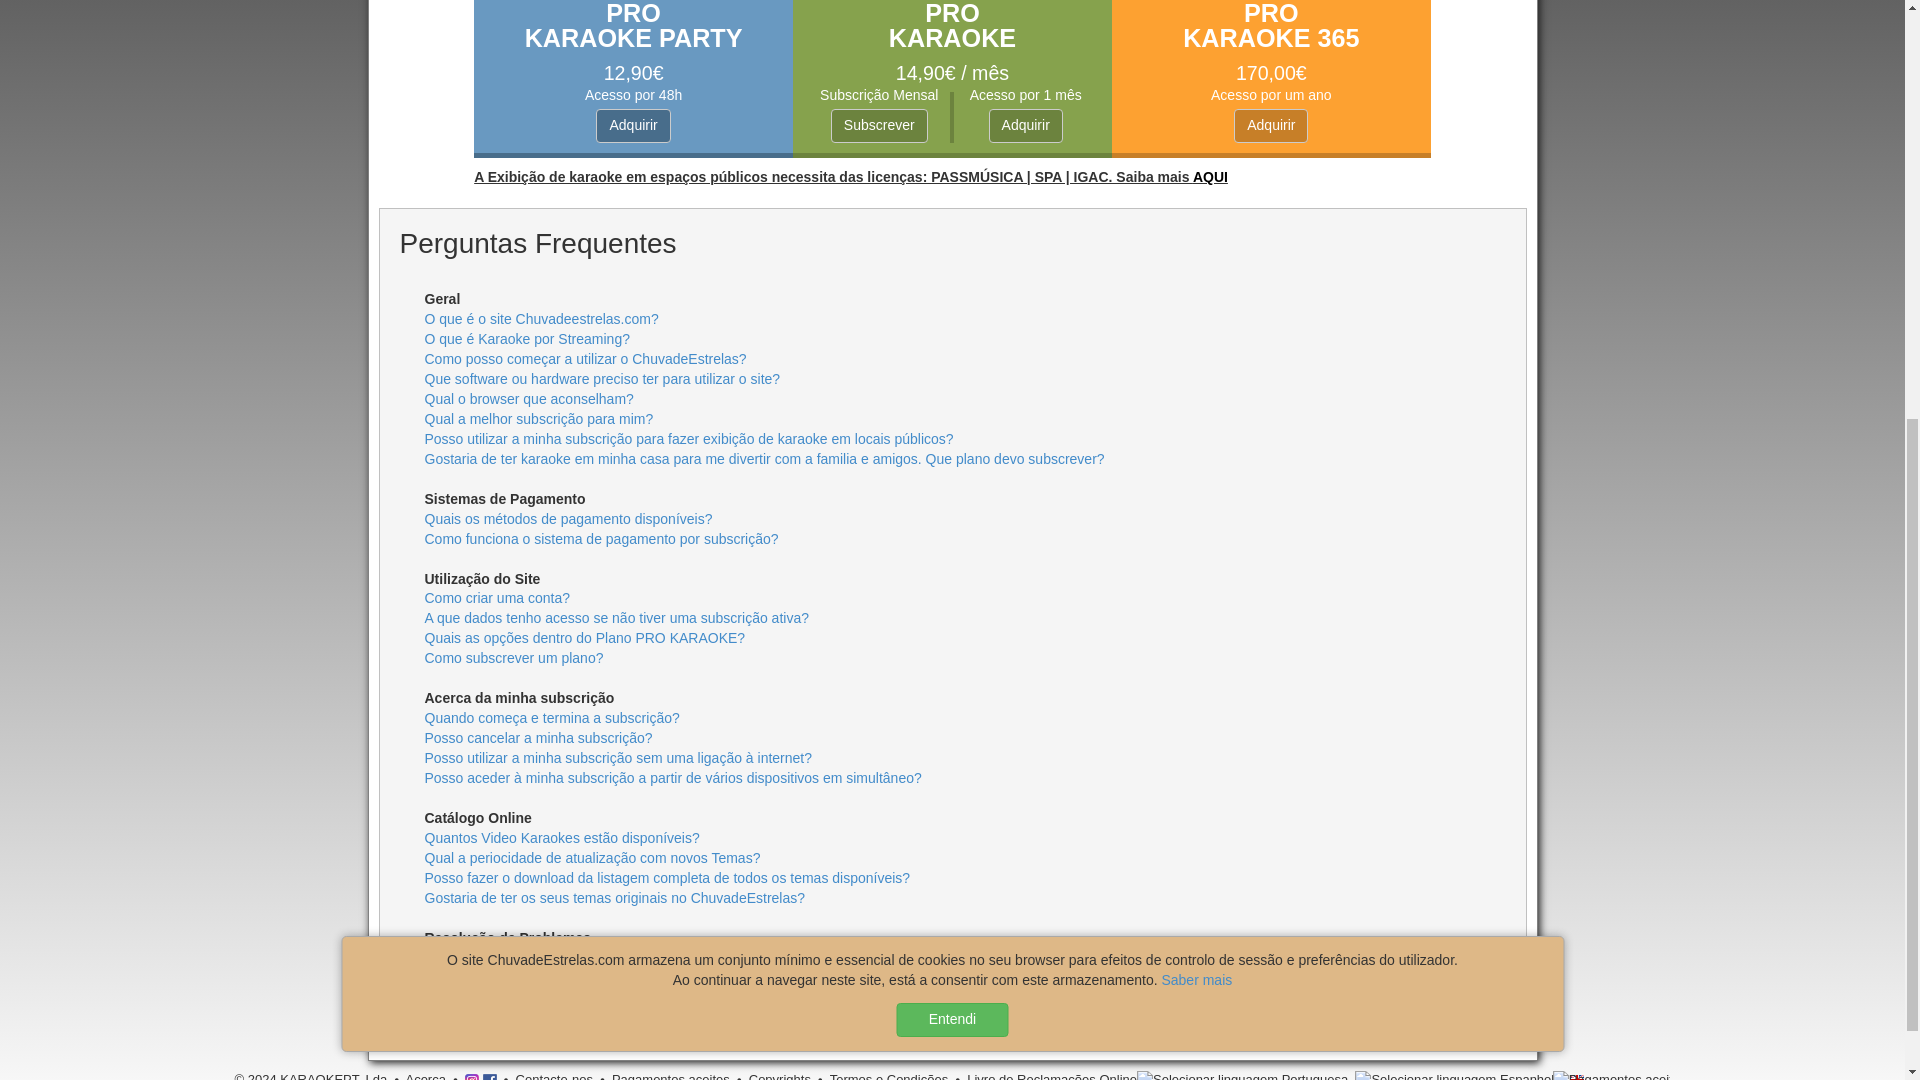  Describe the element at coordinates (1270, 126) in the screenshot. I see `Adquirir` at that location.